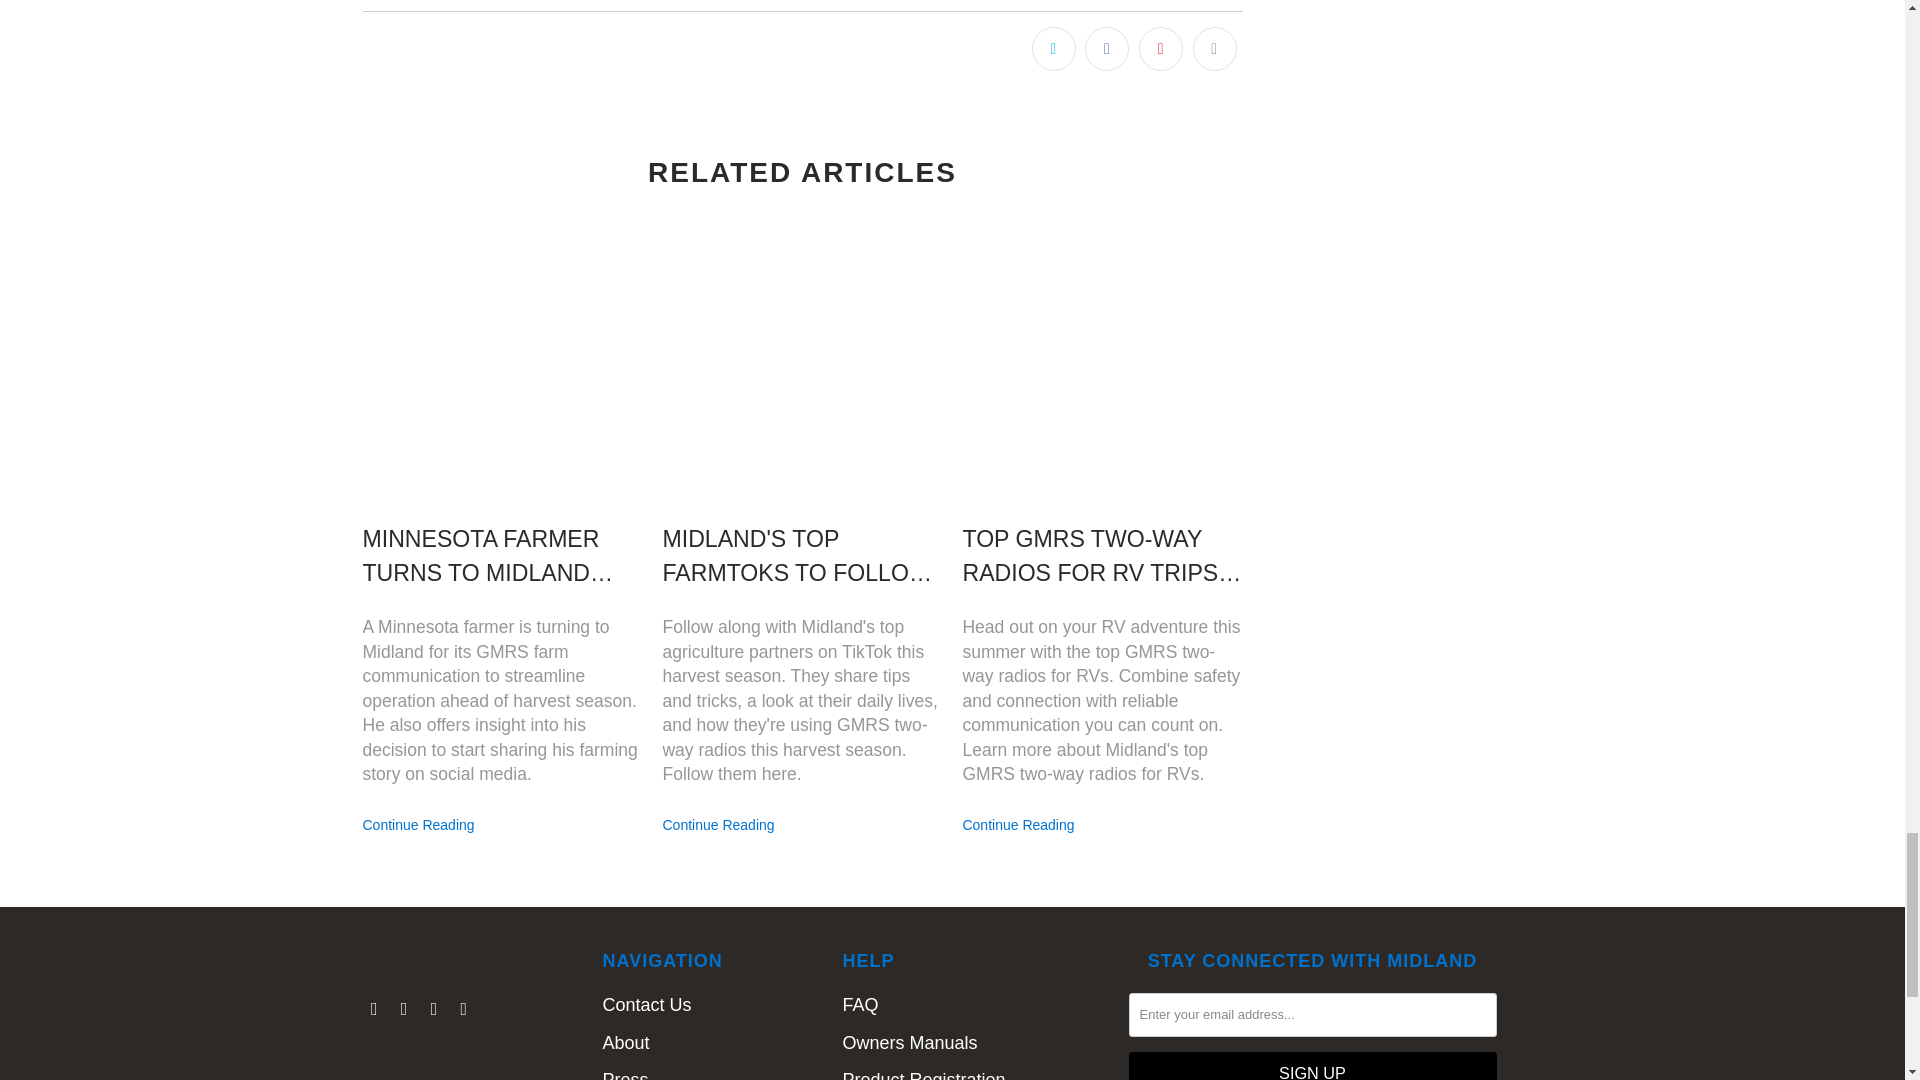 This screenshot has height=1080, width=1920. What do you see at coordinates (1160, 49) in the screenshot?
I see `Share this on Pinterest` at bounding box center [1160, 49].